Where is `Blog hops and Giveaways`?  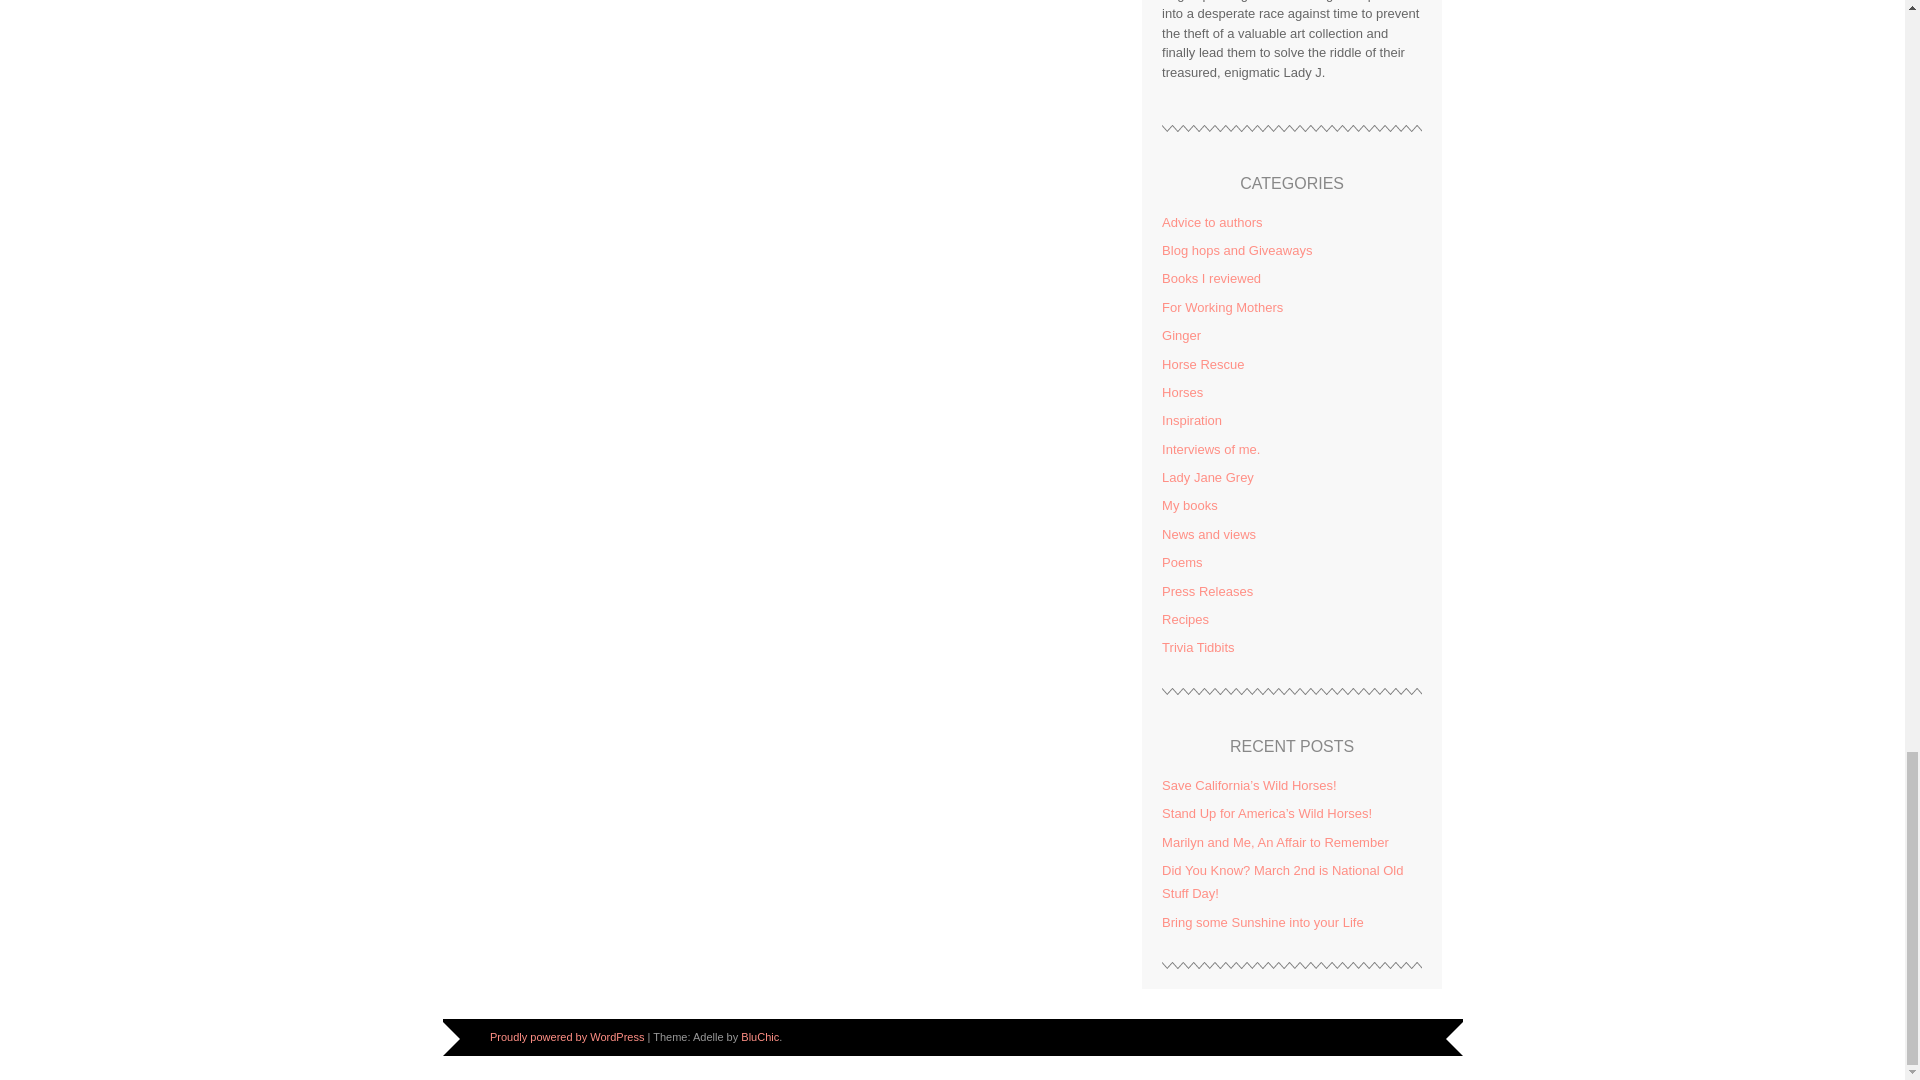 Blog hops and Giveaways is located at coordinates (1236, 250).